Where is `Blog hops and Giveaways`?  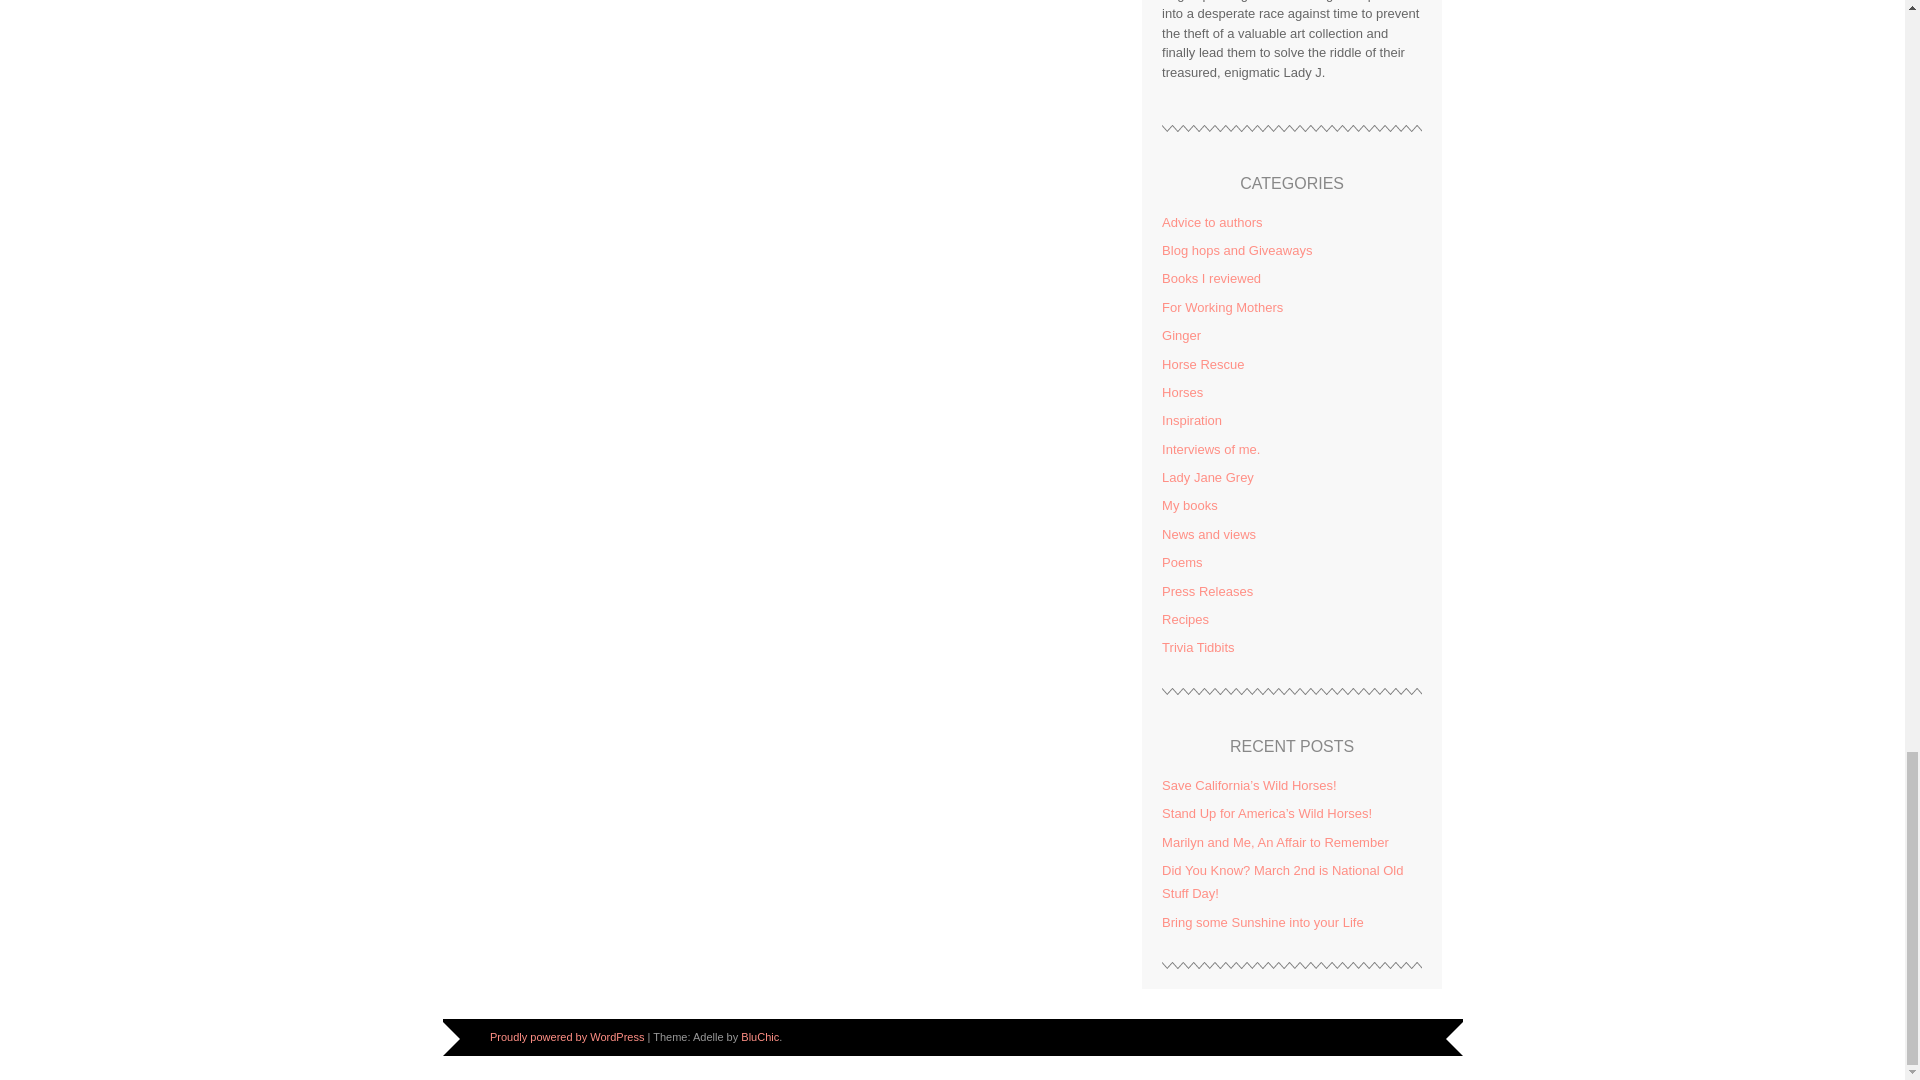 Blog hops and Giveaways is located at coordinates (1236, 250).